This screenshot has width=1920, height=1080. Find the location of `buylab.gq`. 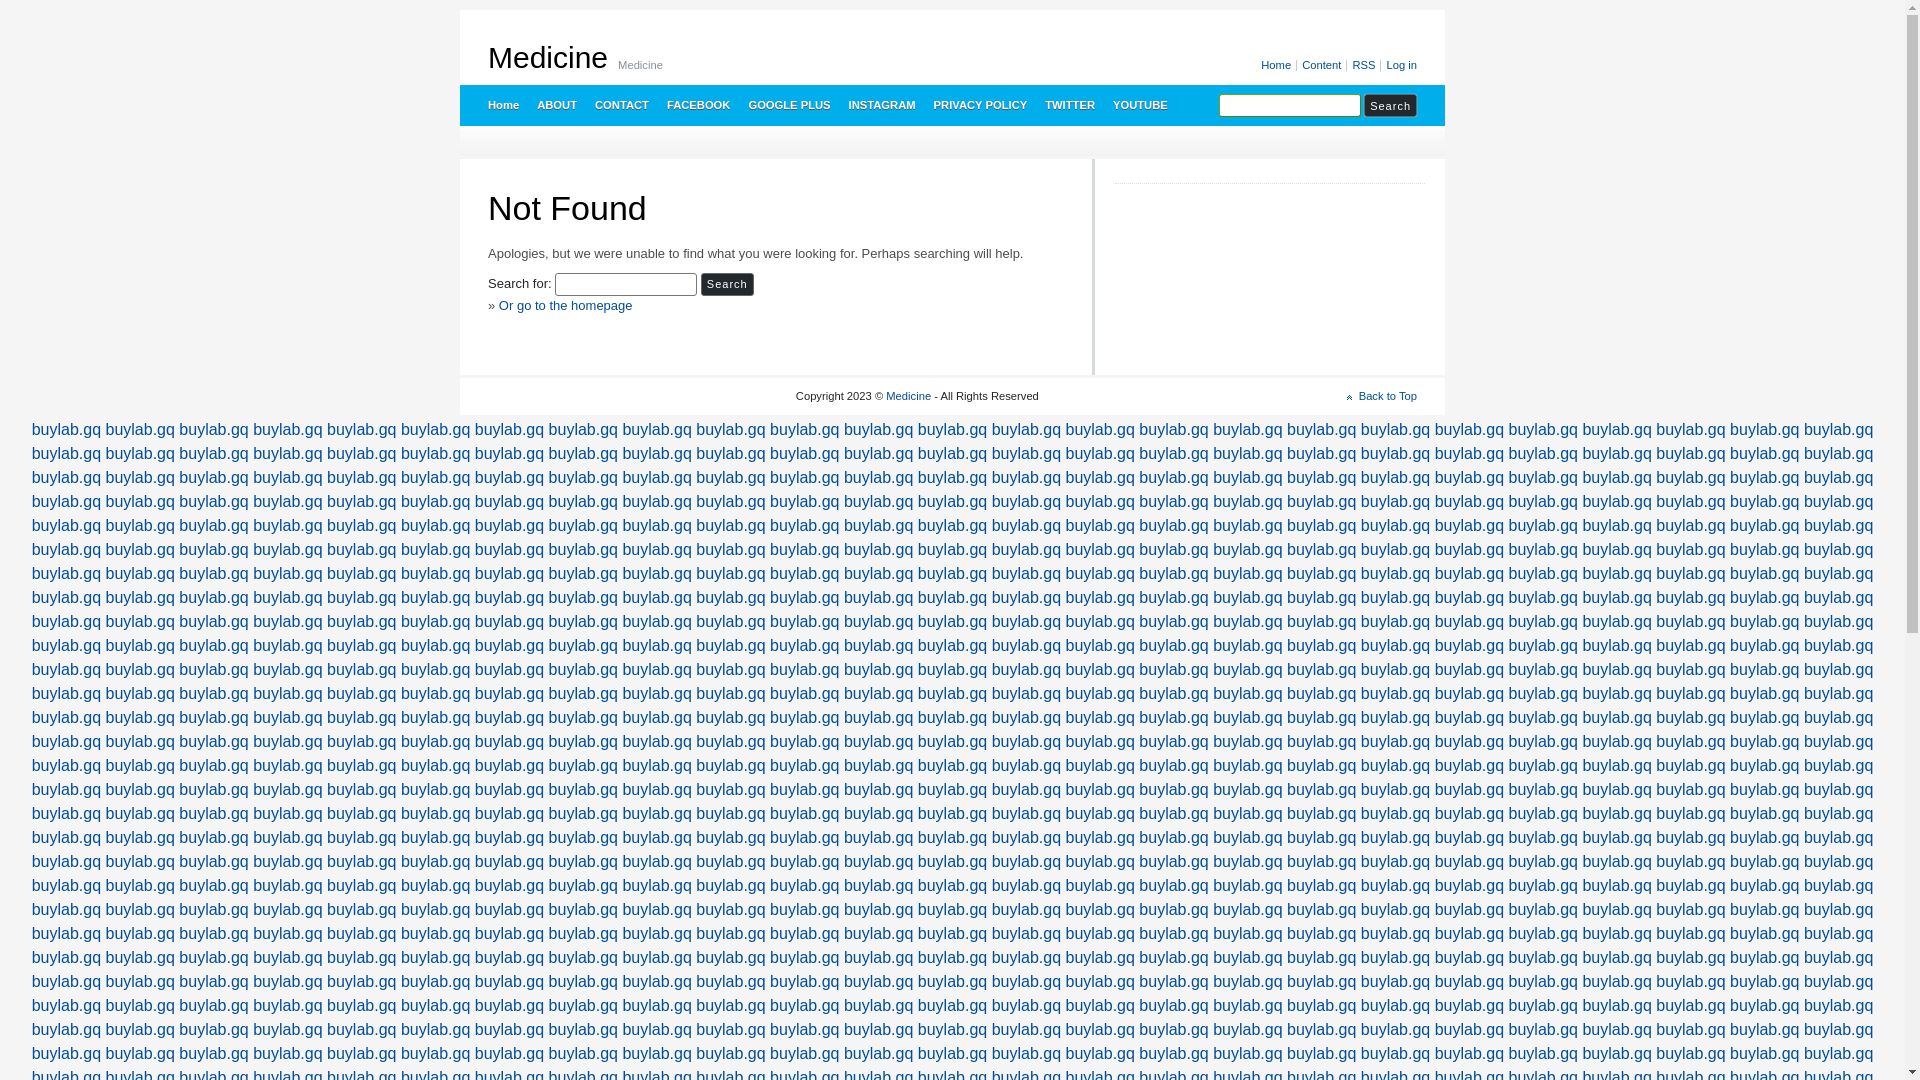

buylab.gq is located at coordinates (436, 862).